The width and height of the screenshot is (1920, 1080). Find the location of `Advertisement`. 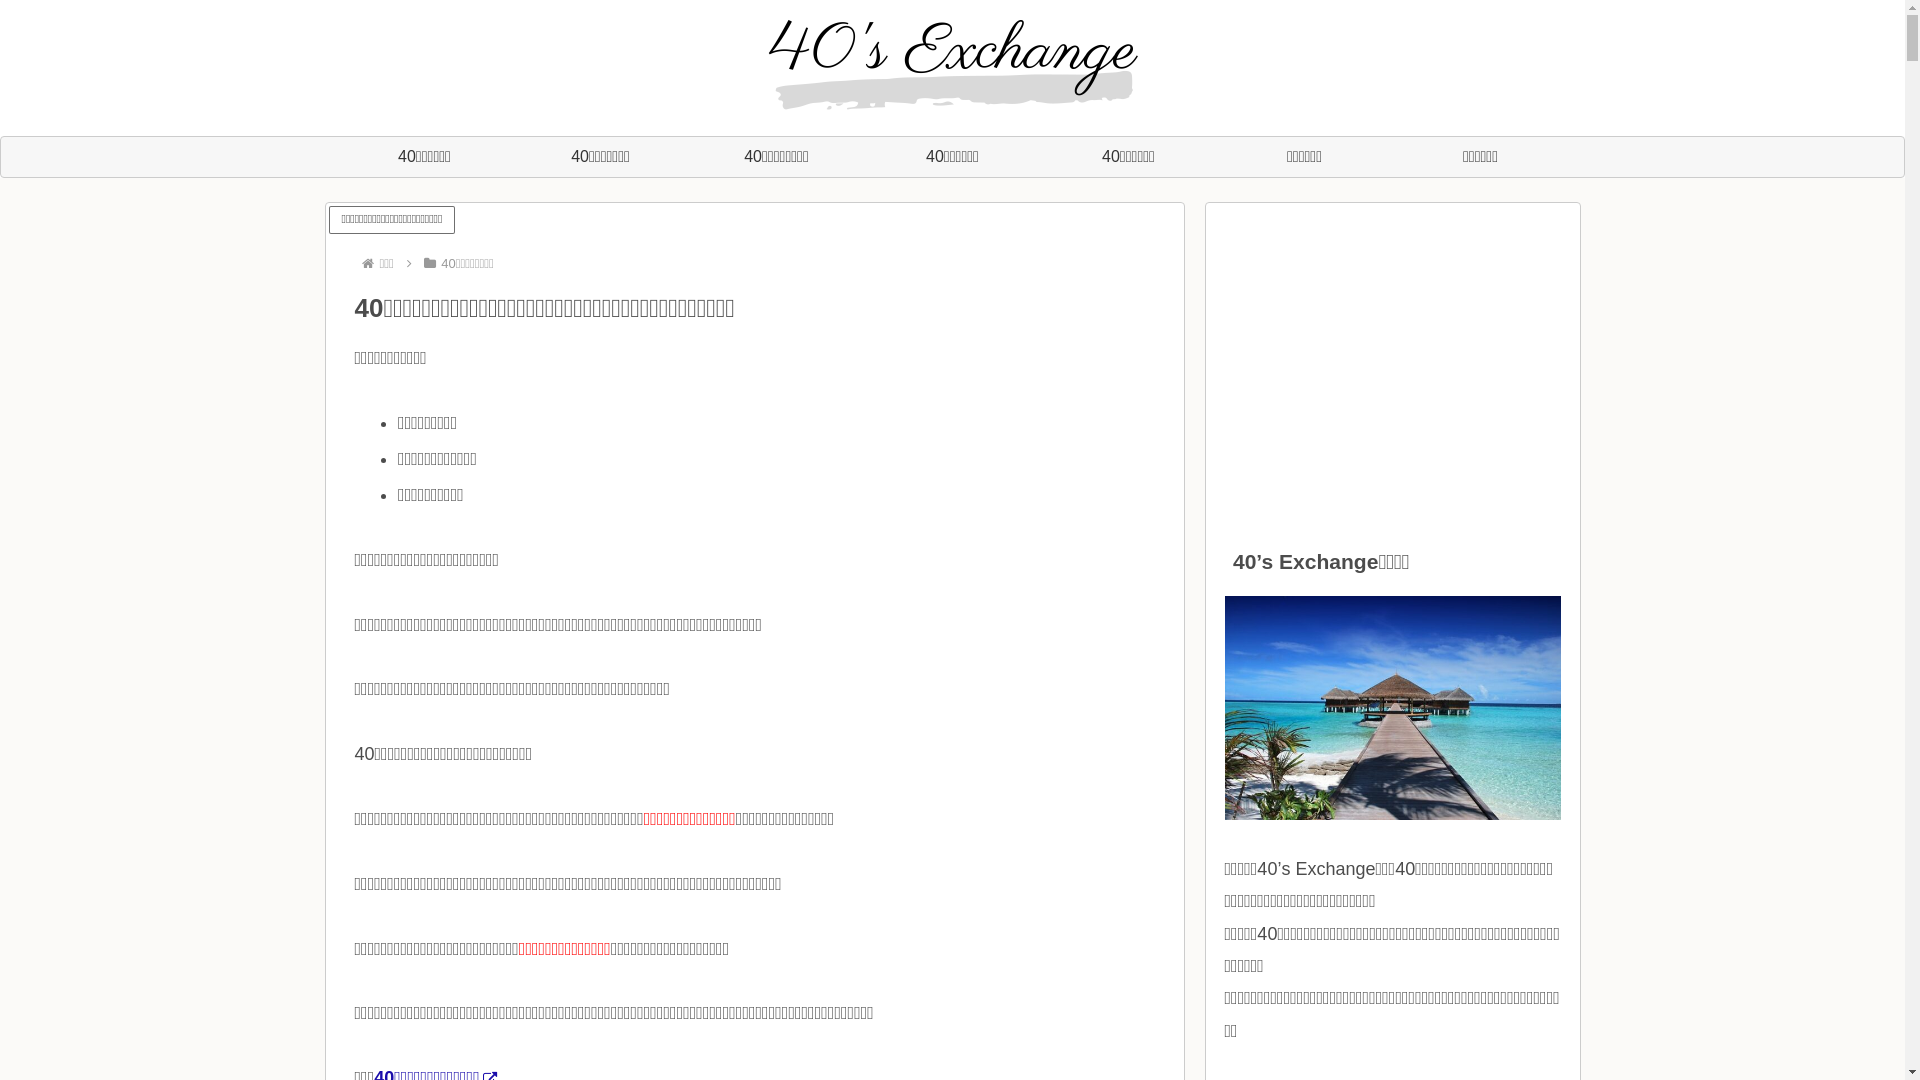

Advertisement is located at coordinates (1392, 362).